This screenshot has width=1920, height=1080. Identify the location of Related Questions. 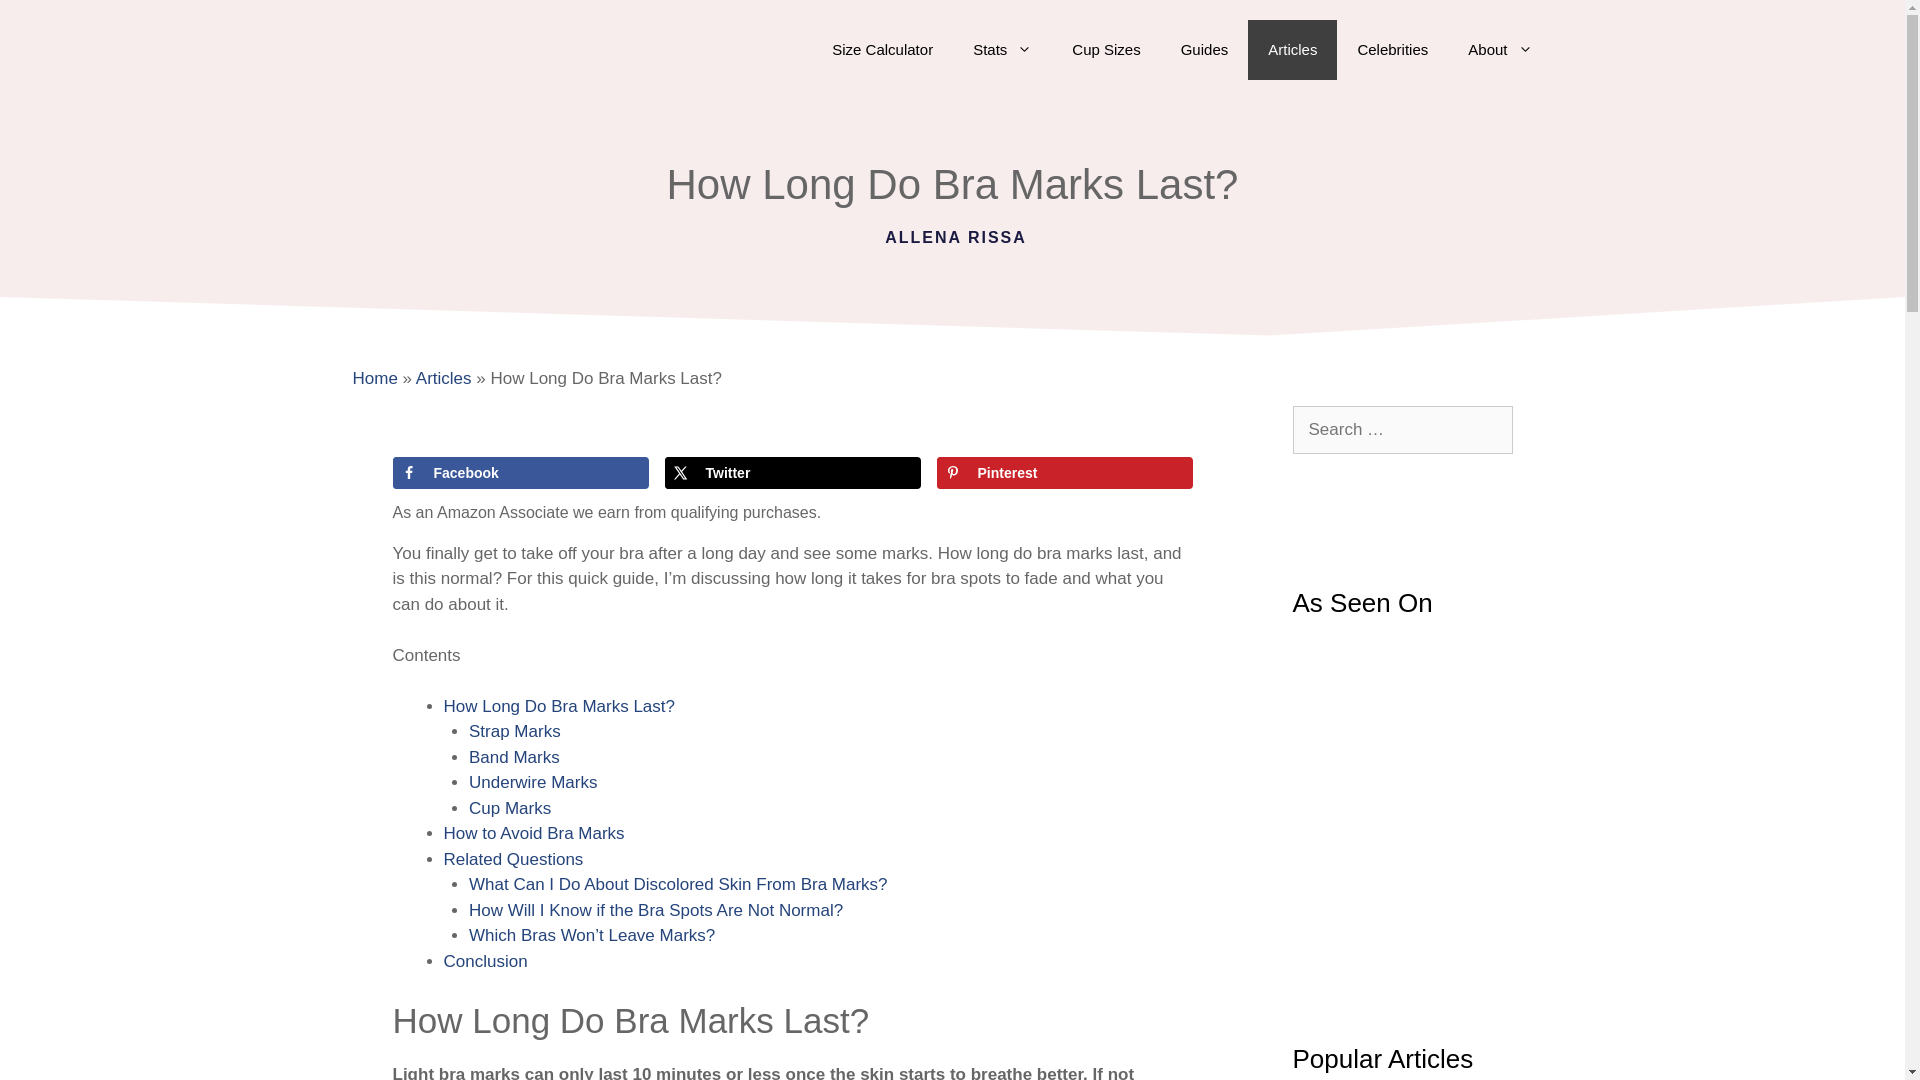
(513, 859).